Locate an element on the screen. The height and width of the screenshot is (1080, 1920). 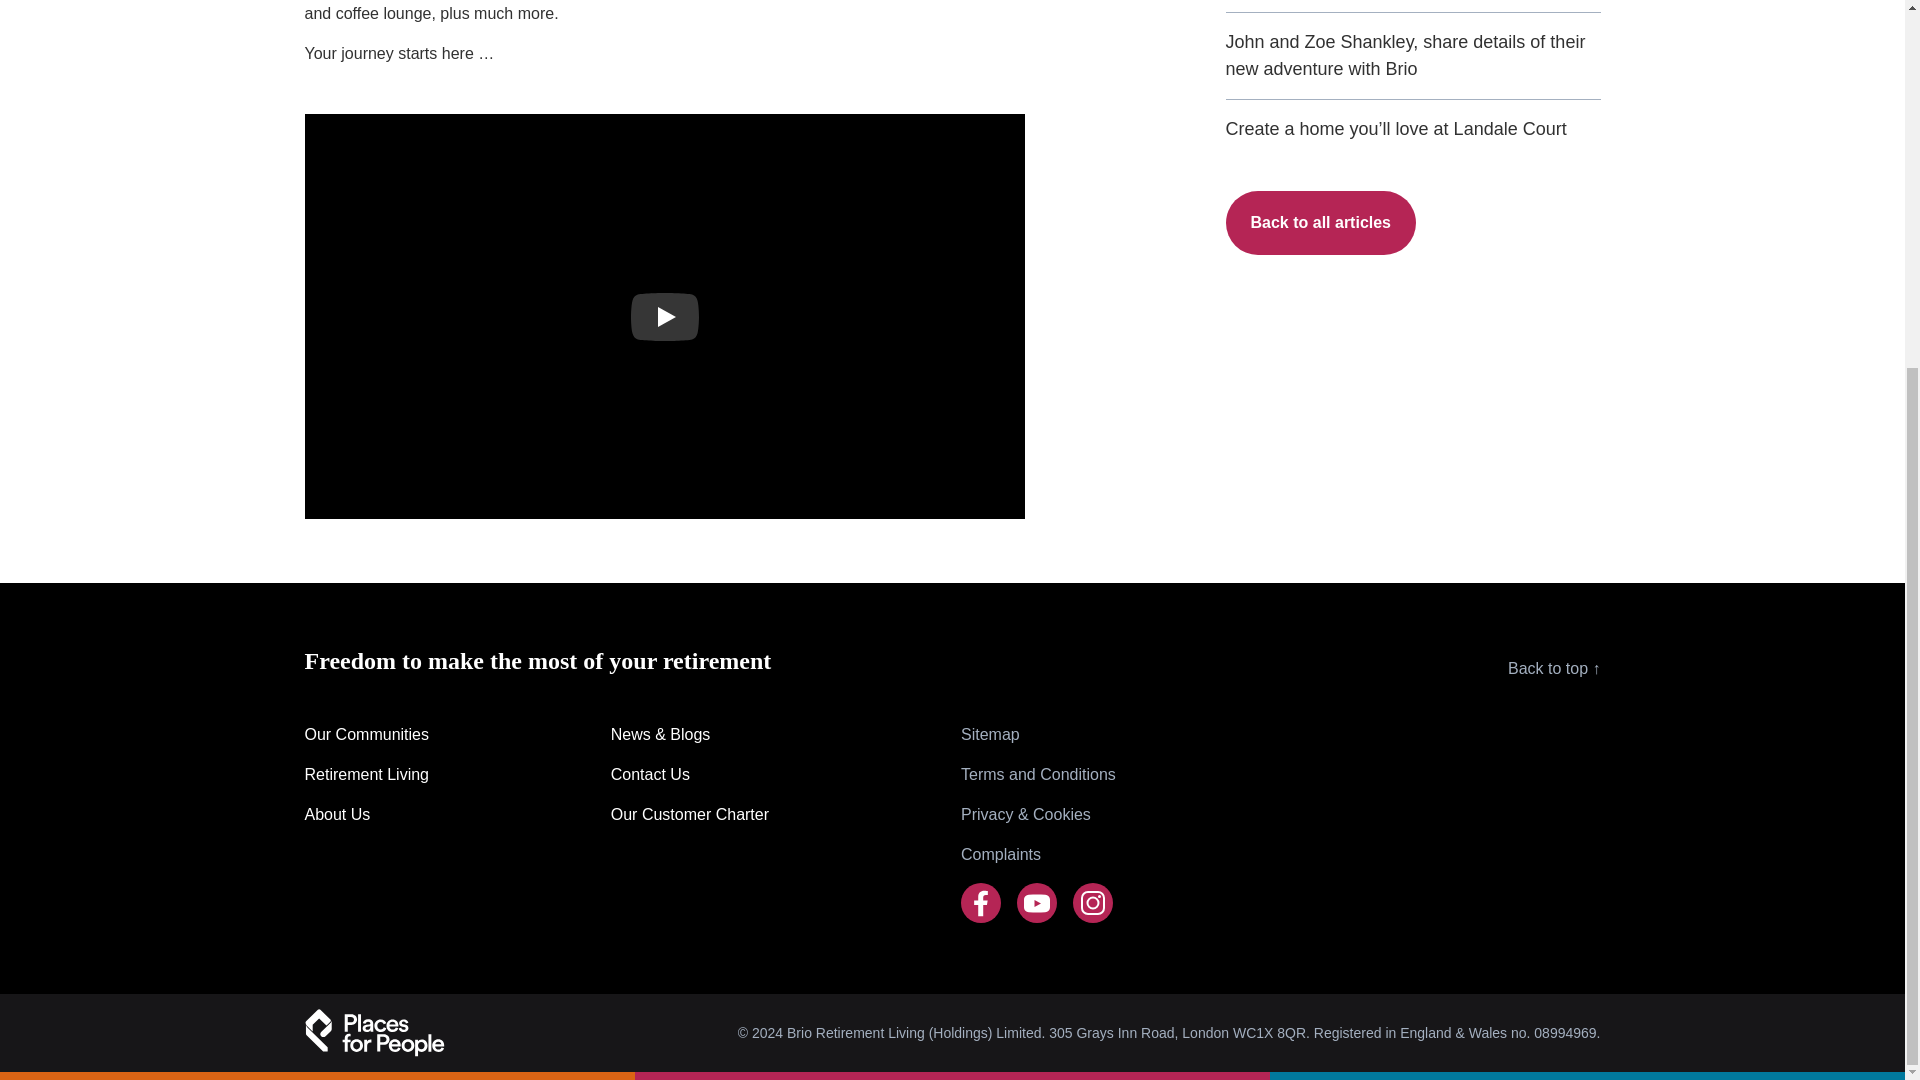
Beechwood Park is located at coordinates (664, 316).